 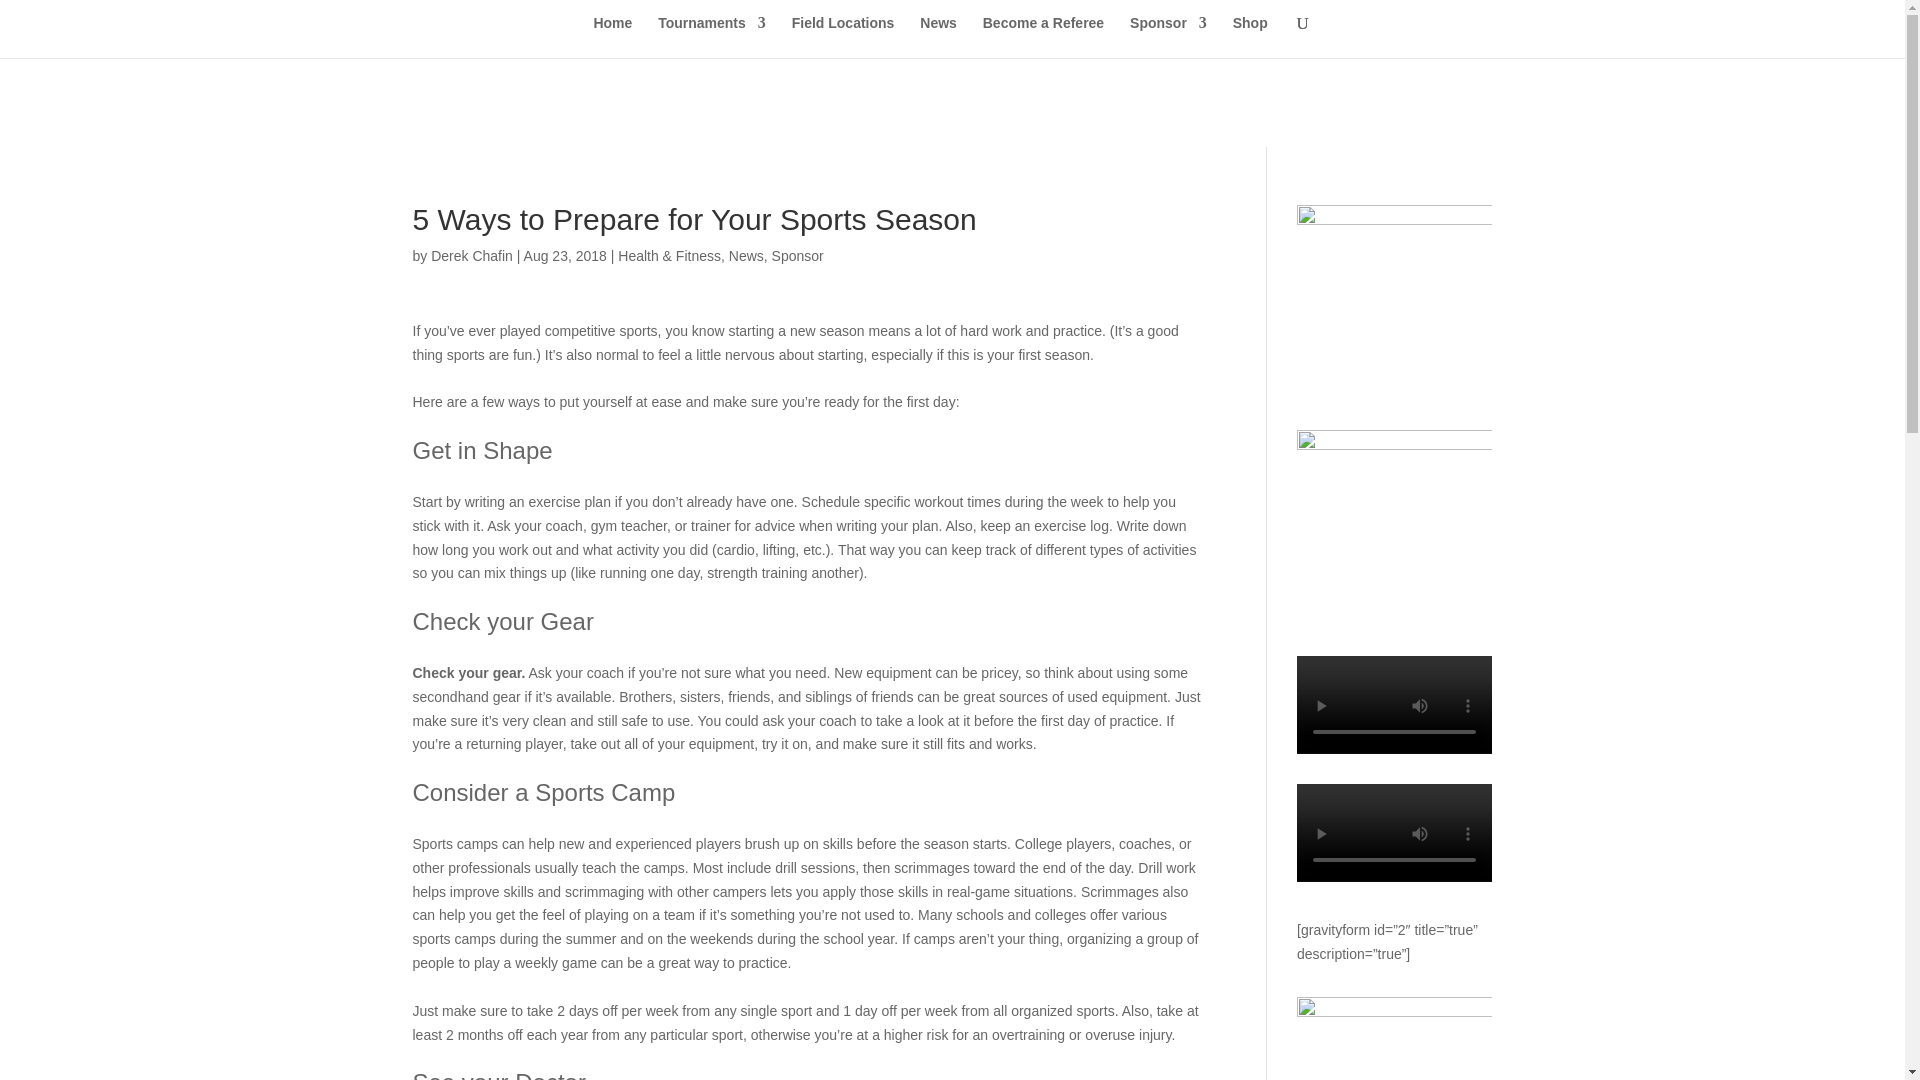 I want to click on Tournaments, so click(x=712, y=37).